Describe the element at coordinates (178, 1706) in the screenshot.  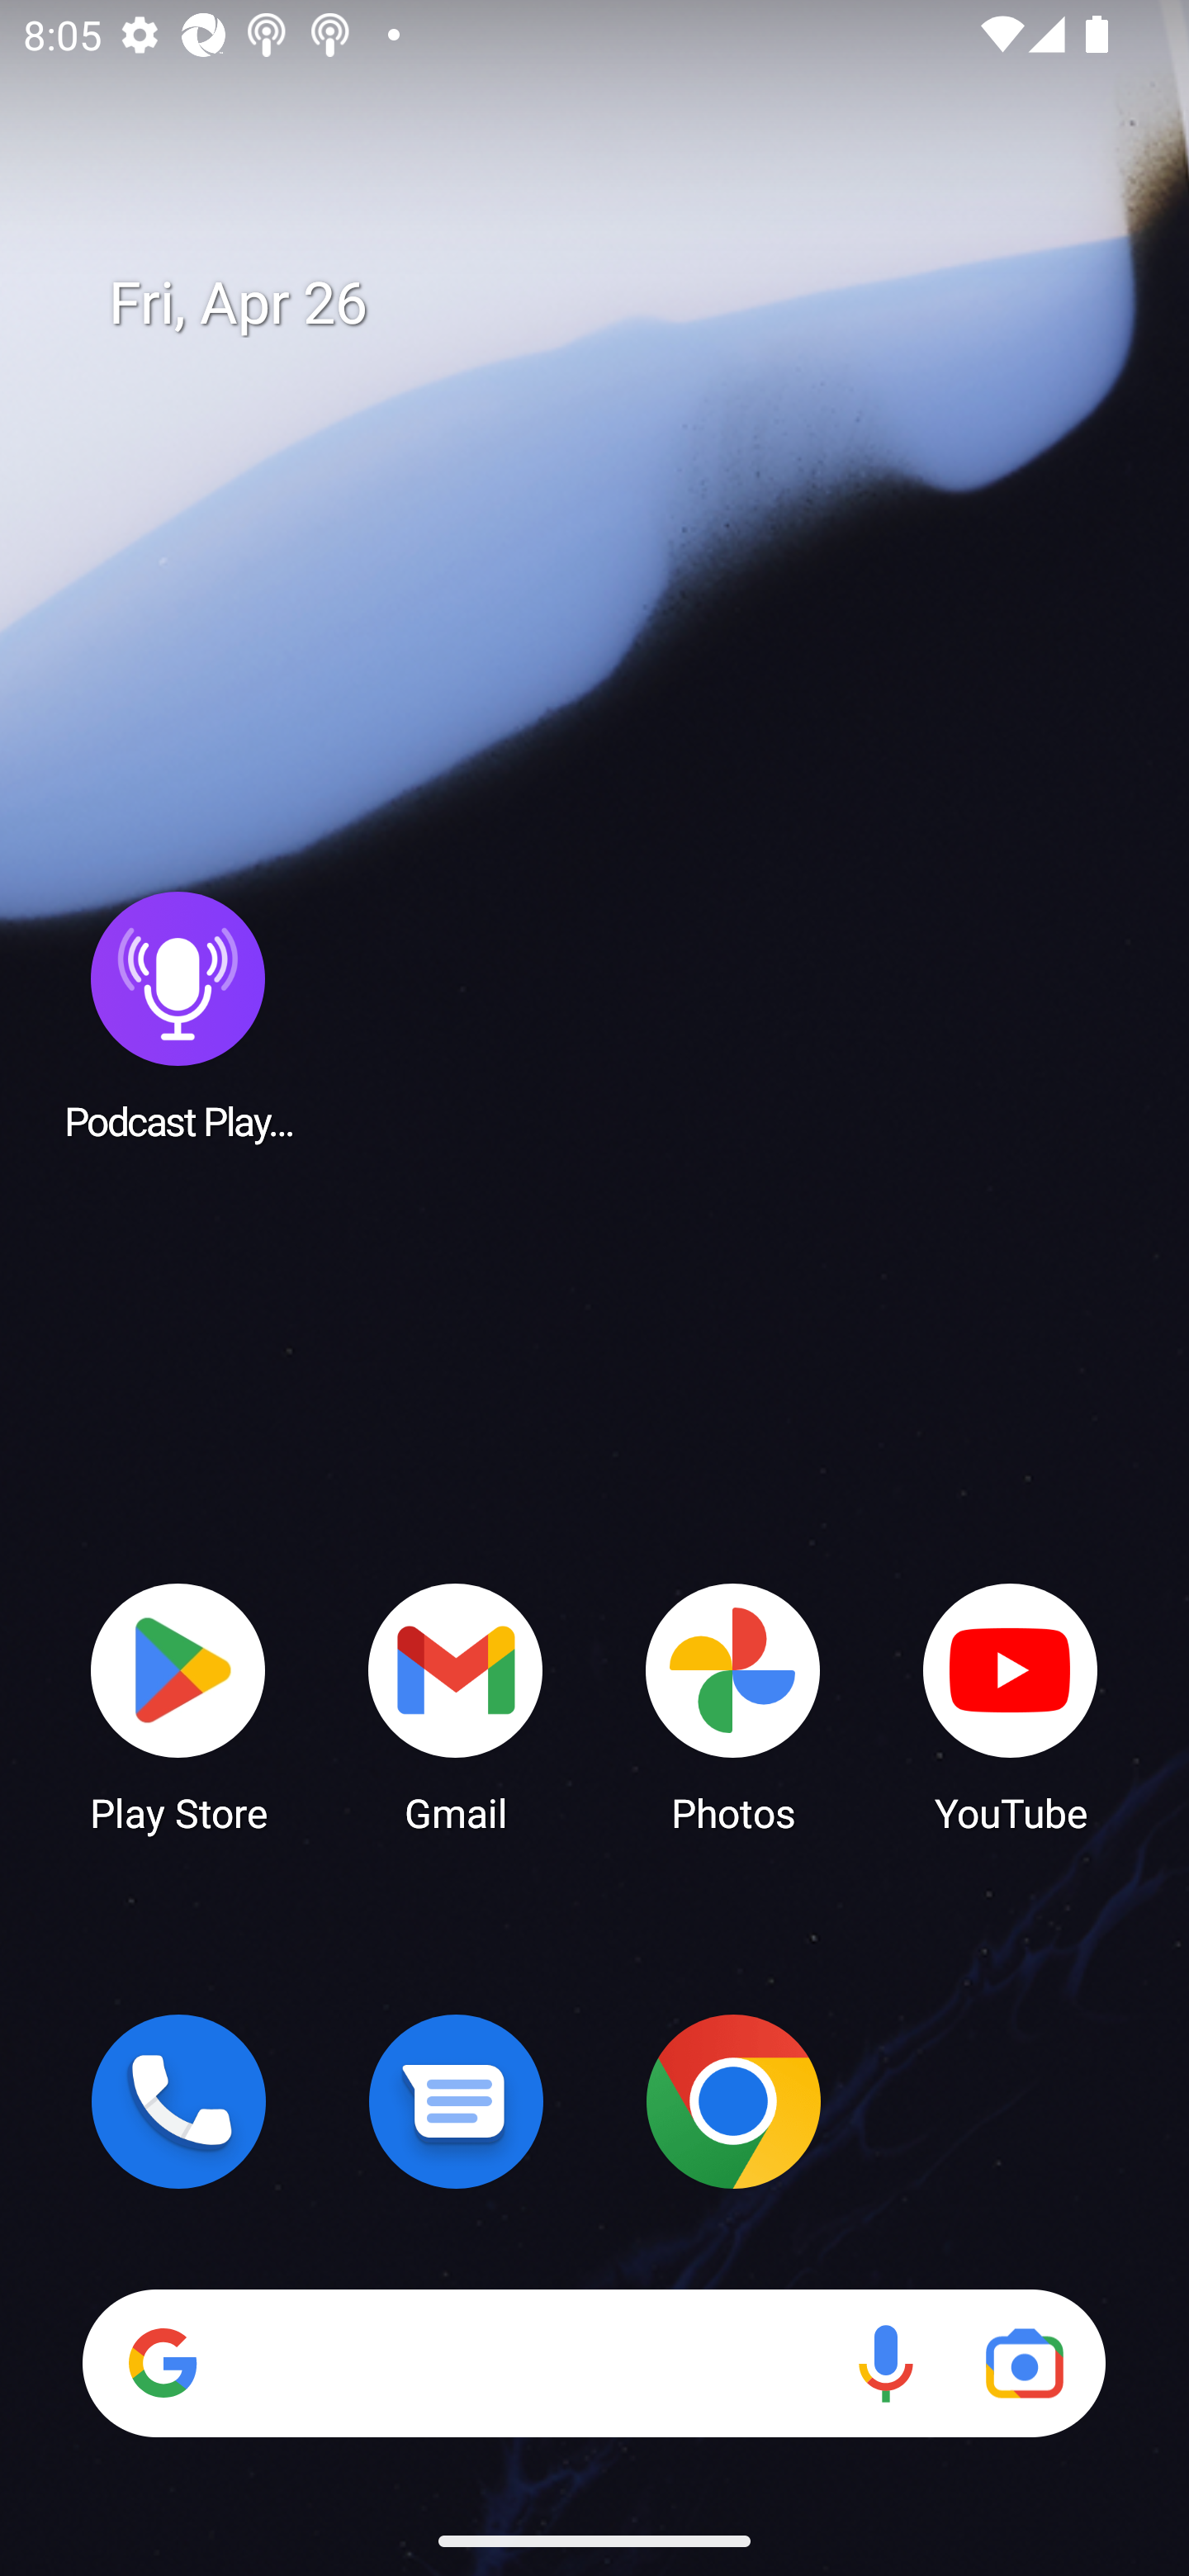
I see `Play Store` at that location.